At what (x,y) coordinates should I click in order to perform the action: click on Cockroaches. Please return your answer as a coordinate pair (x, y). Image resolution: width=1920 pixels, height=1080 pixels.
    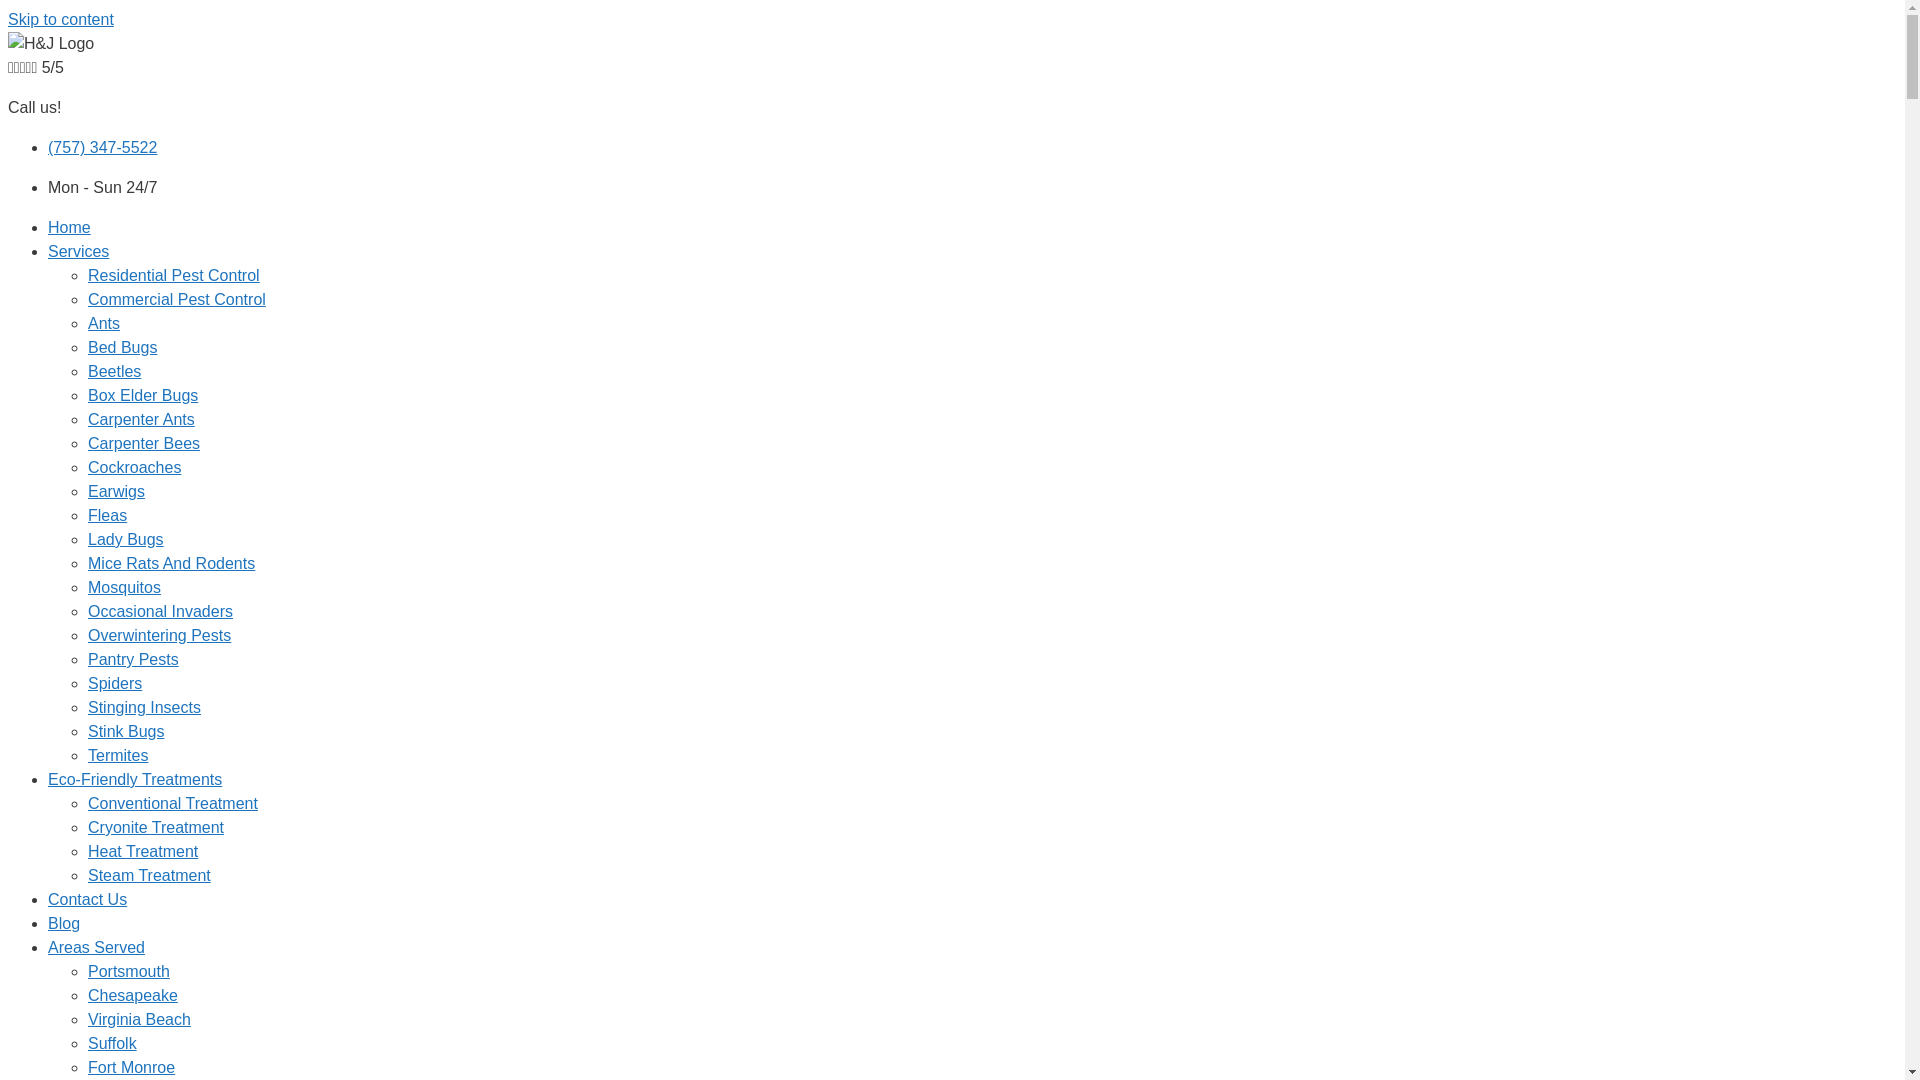
    Looking at the image, I should click on (134, 468).